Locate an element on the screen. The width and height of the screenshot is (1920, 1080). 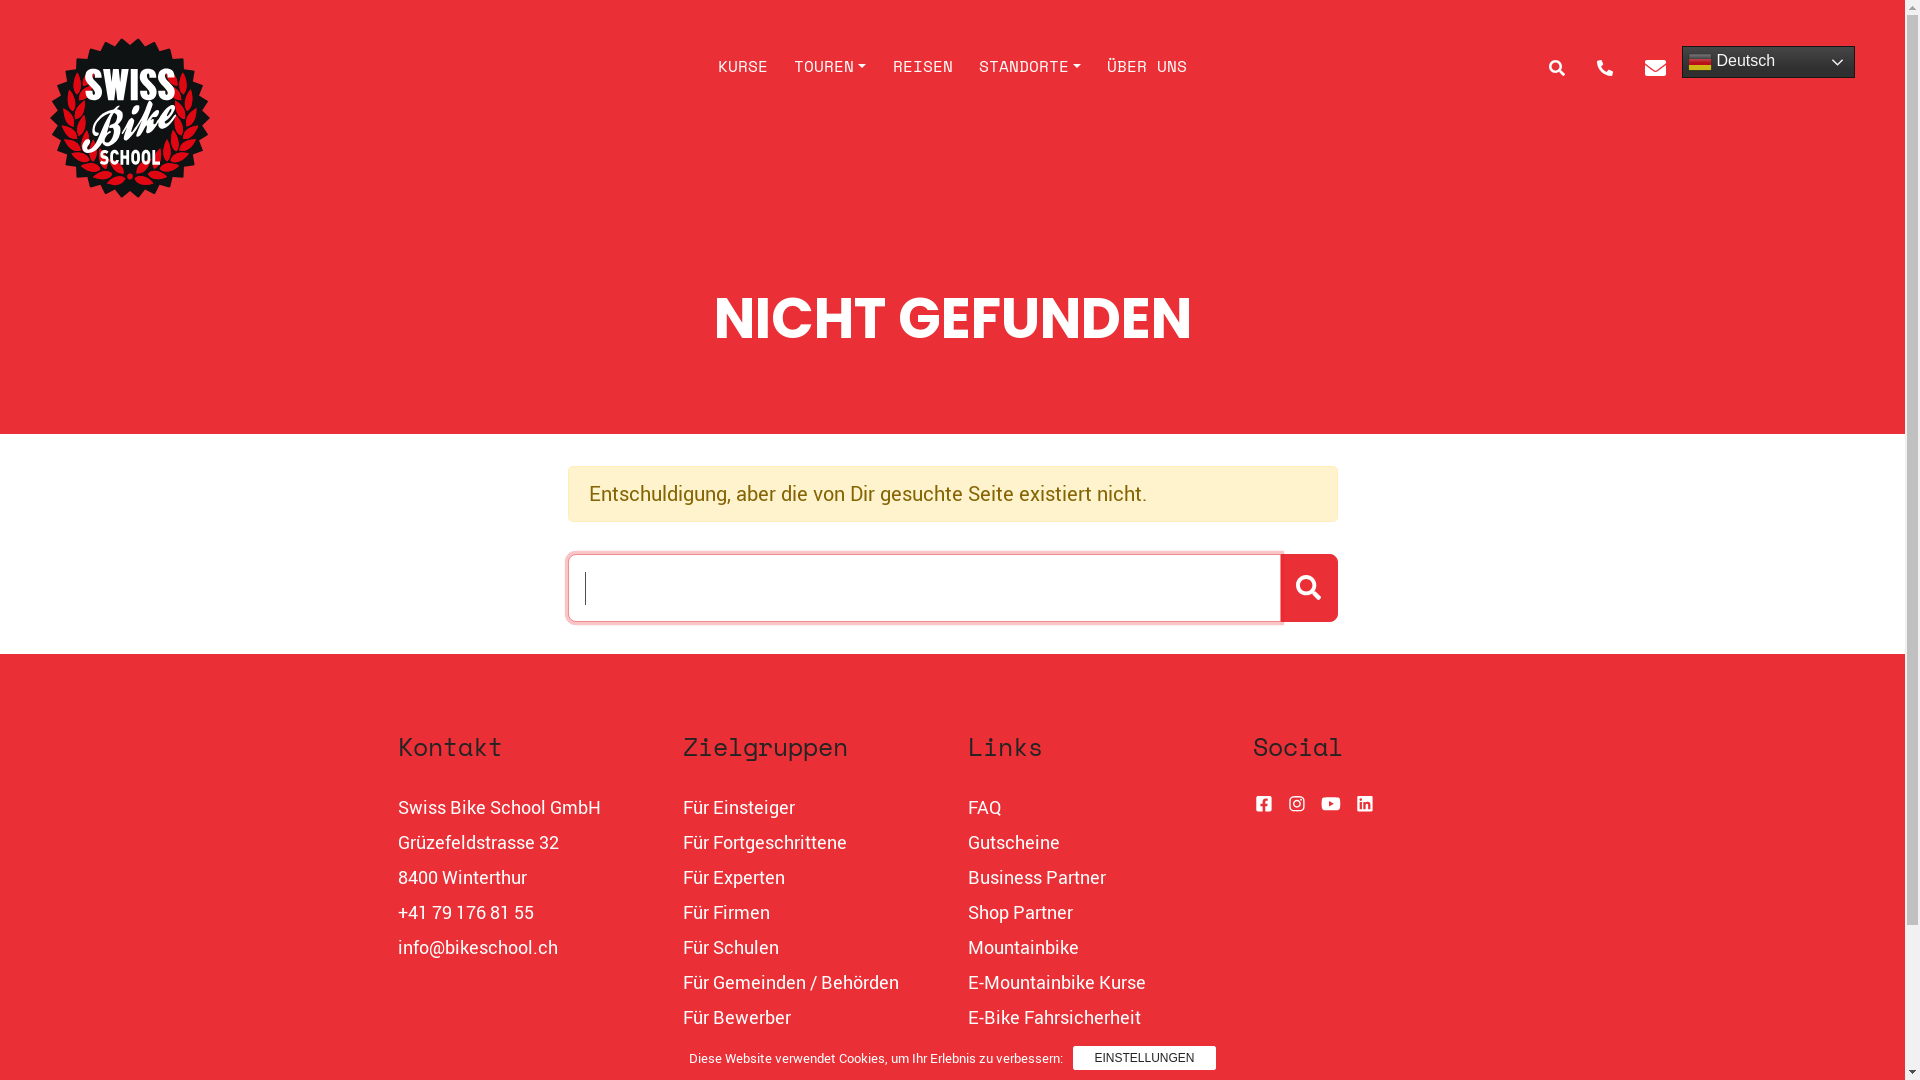
REISEN is located at coordinates (922, 66).